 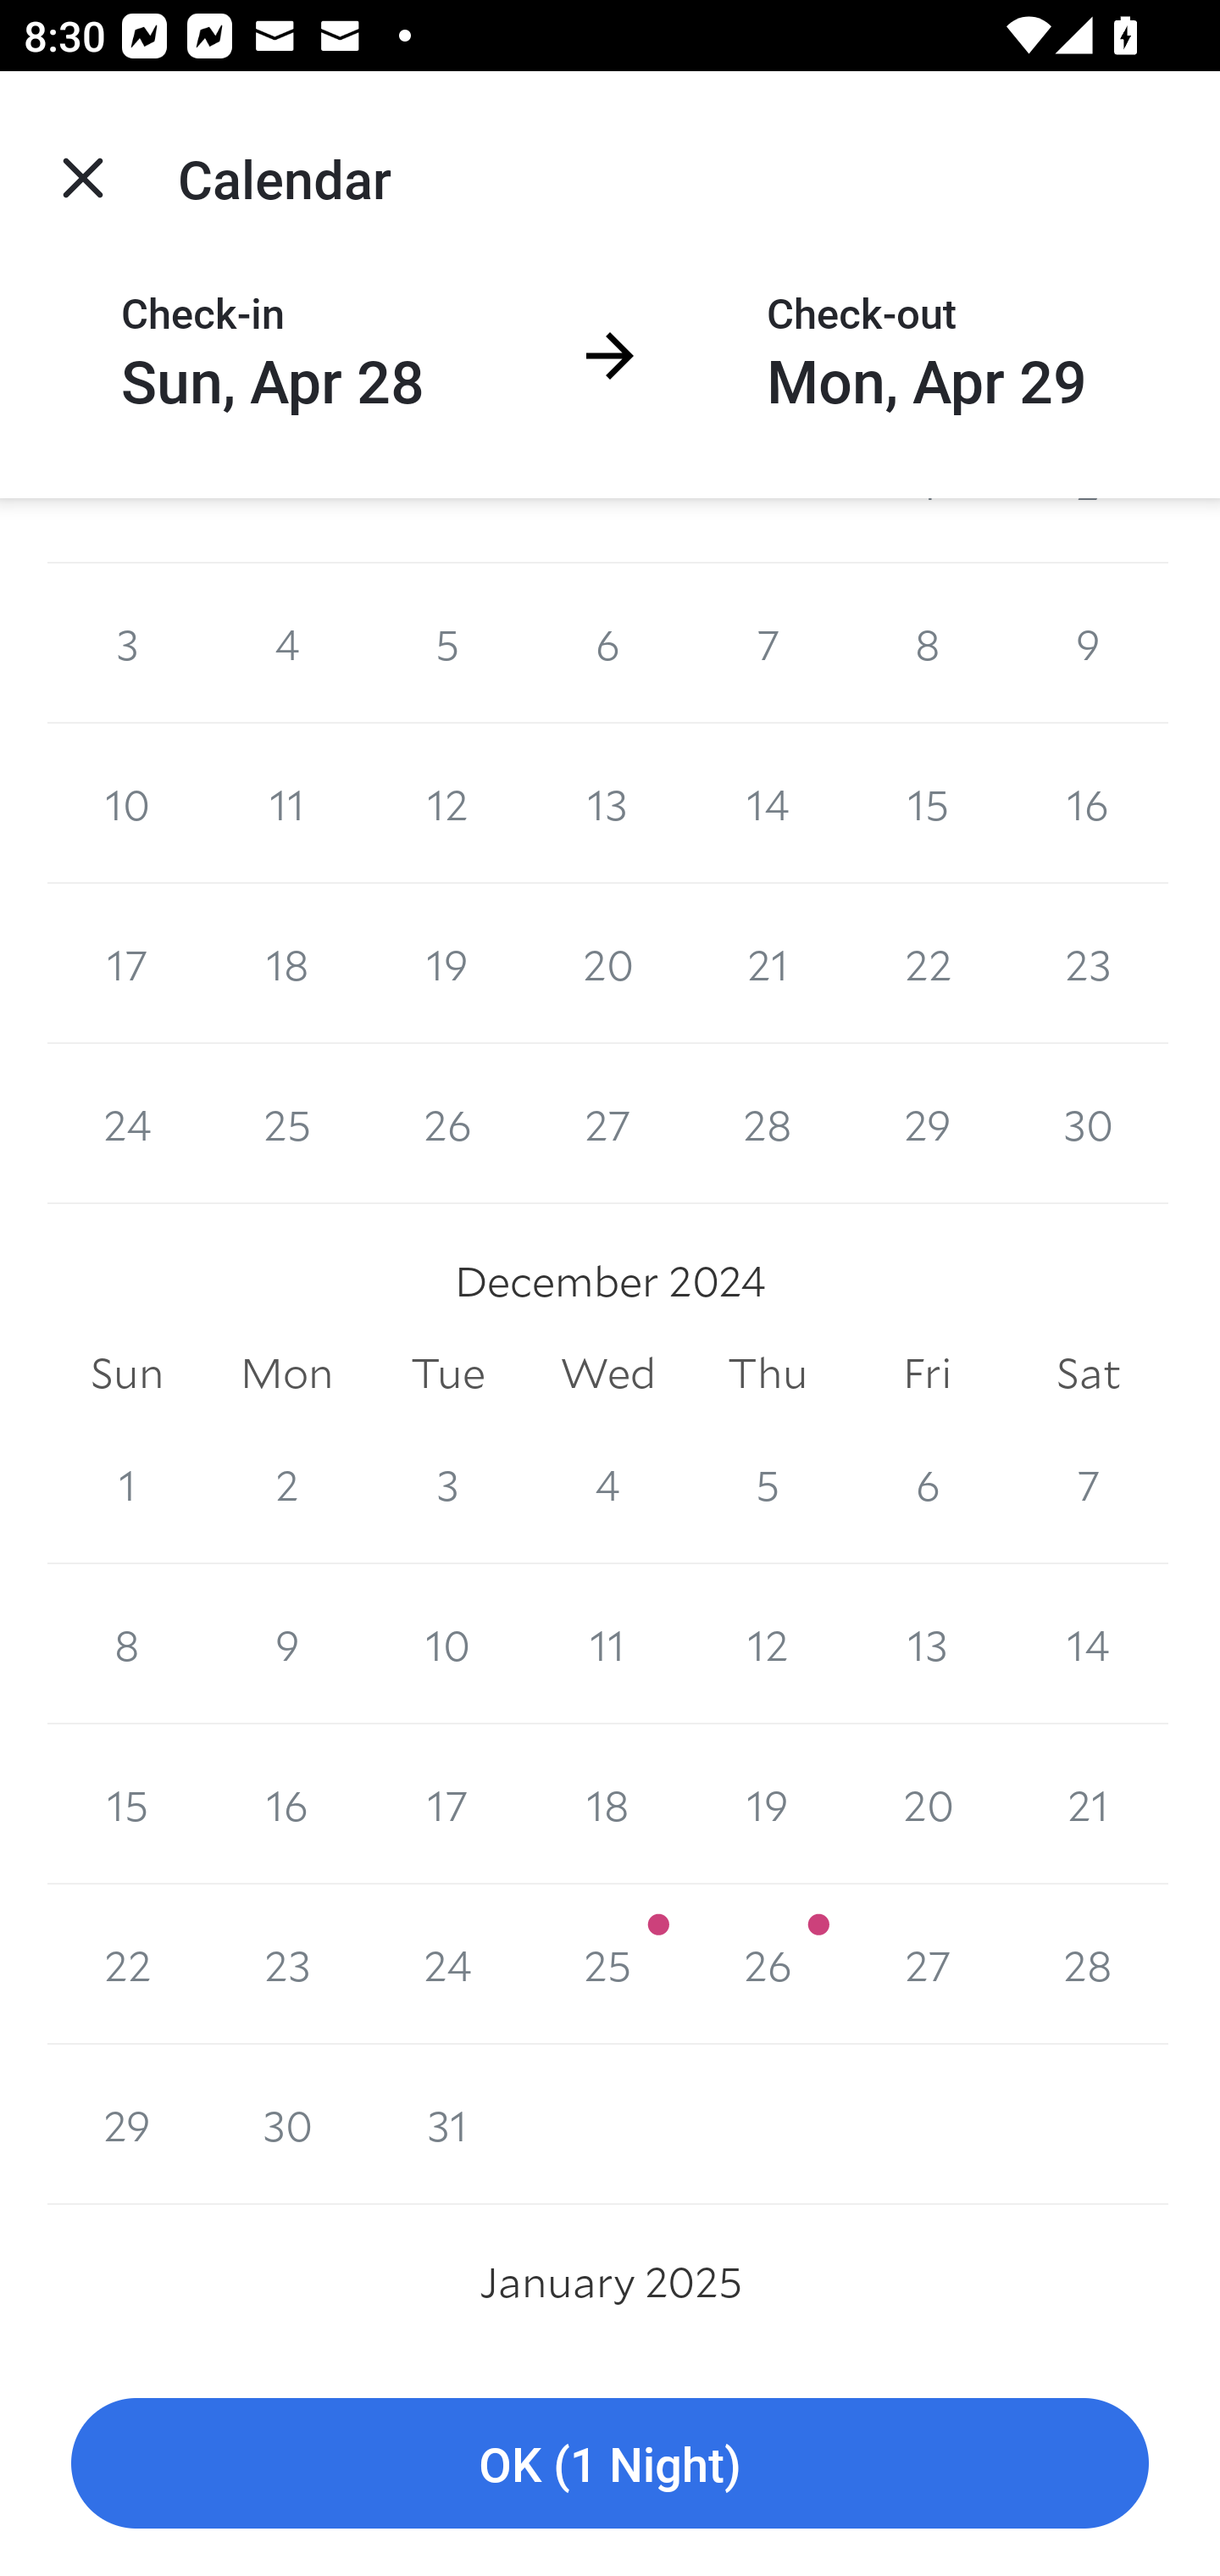 What do you see at coordinates (447, 1965) in the screenshot?
I see `24 24 December 2024` at bounding box center [447, 1965].